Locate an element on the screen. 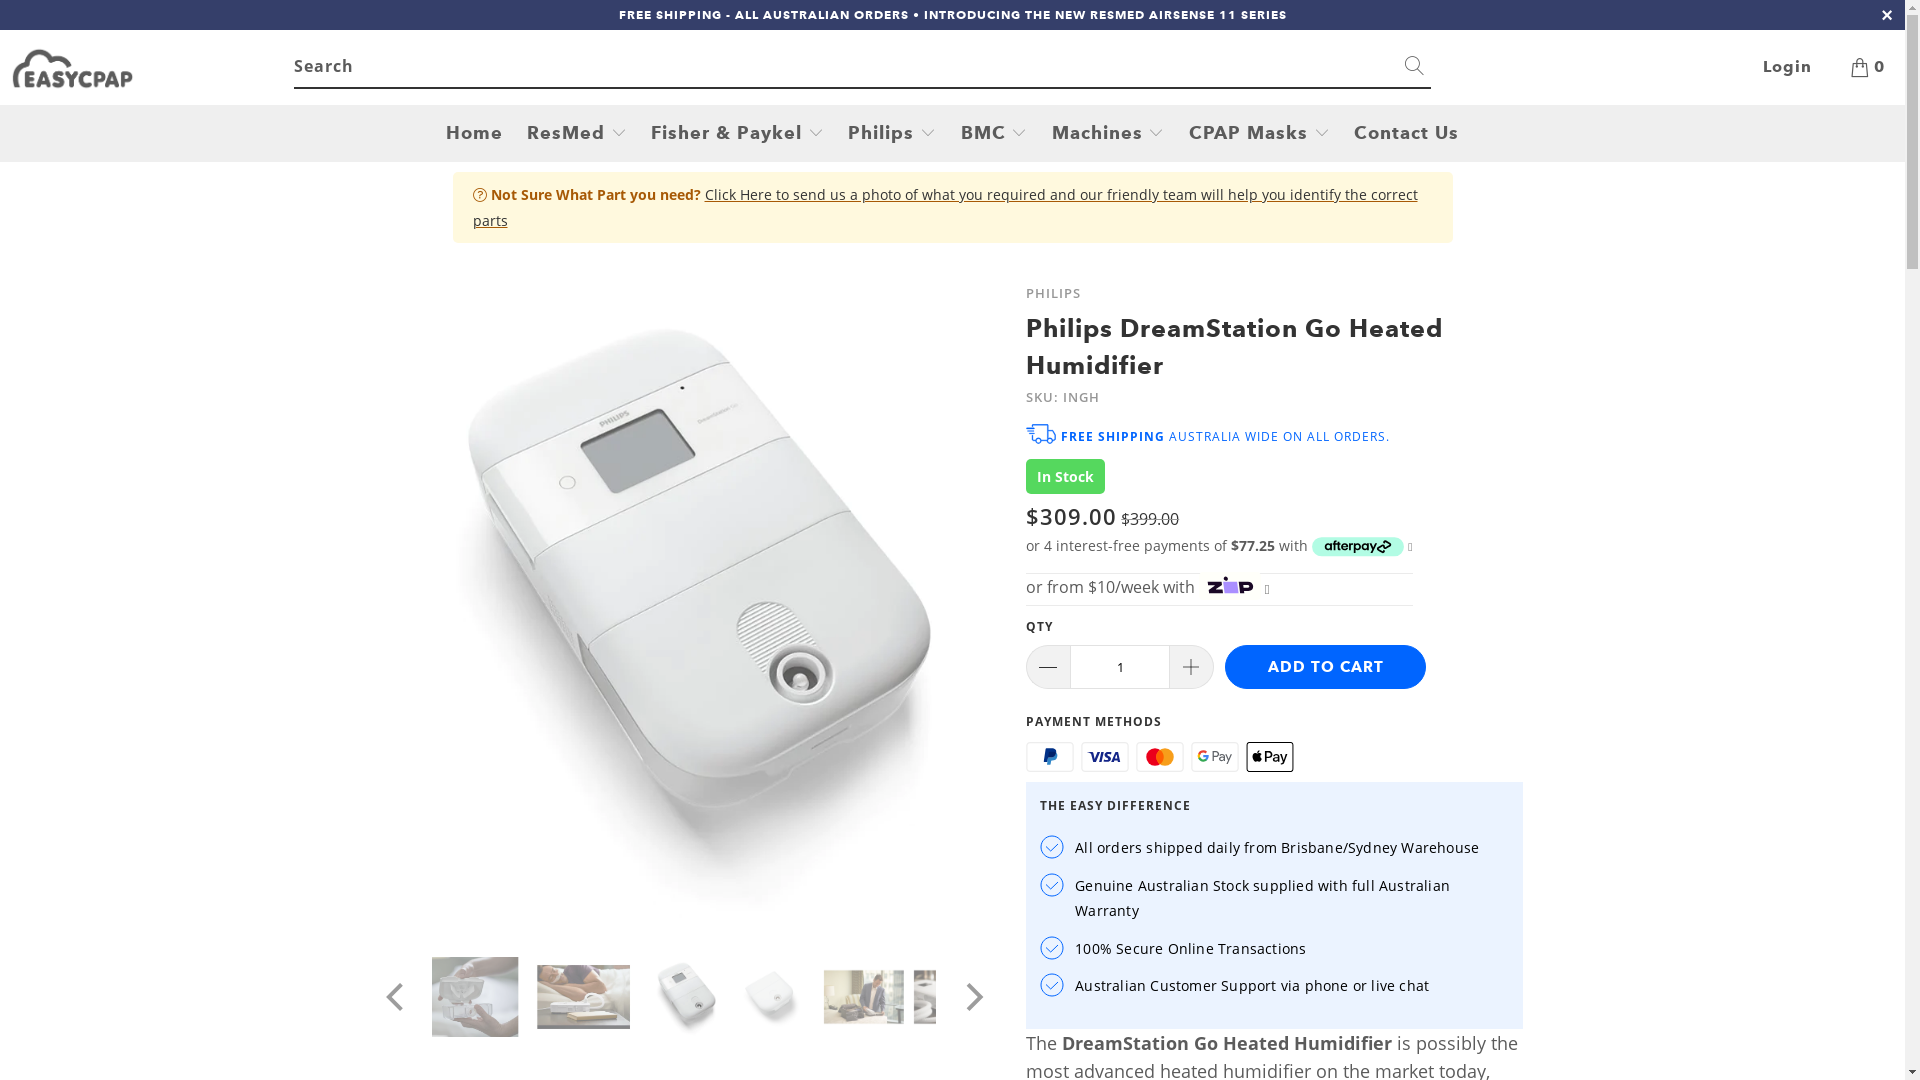 The height and width of the screenshot is (1080, 1920). Machines is located at coordinates (1108, 134).